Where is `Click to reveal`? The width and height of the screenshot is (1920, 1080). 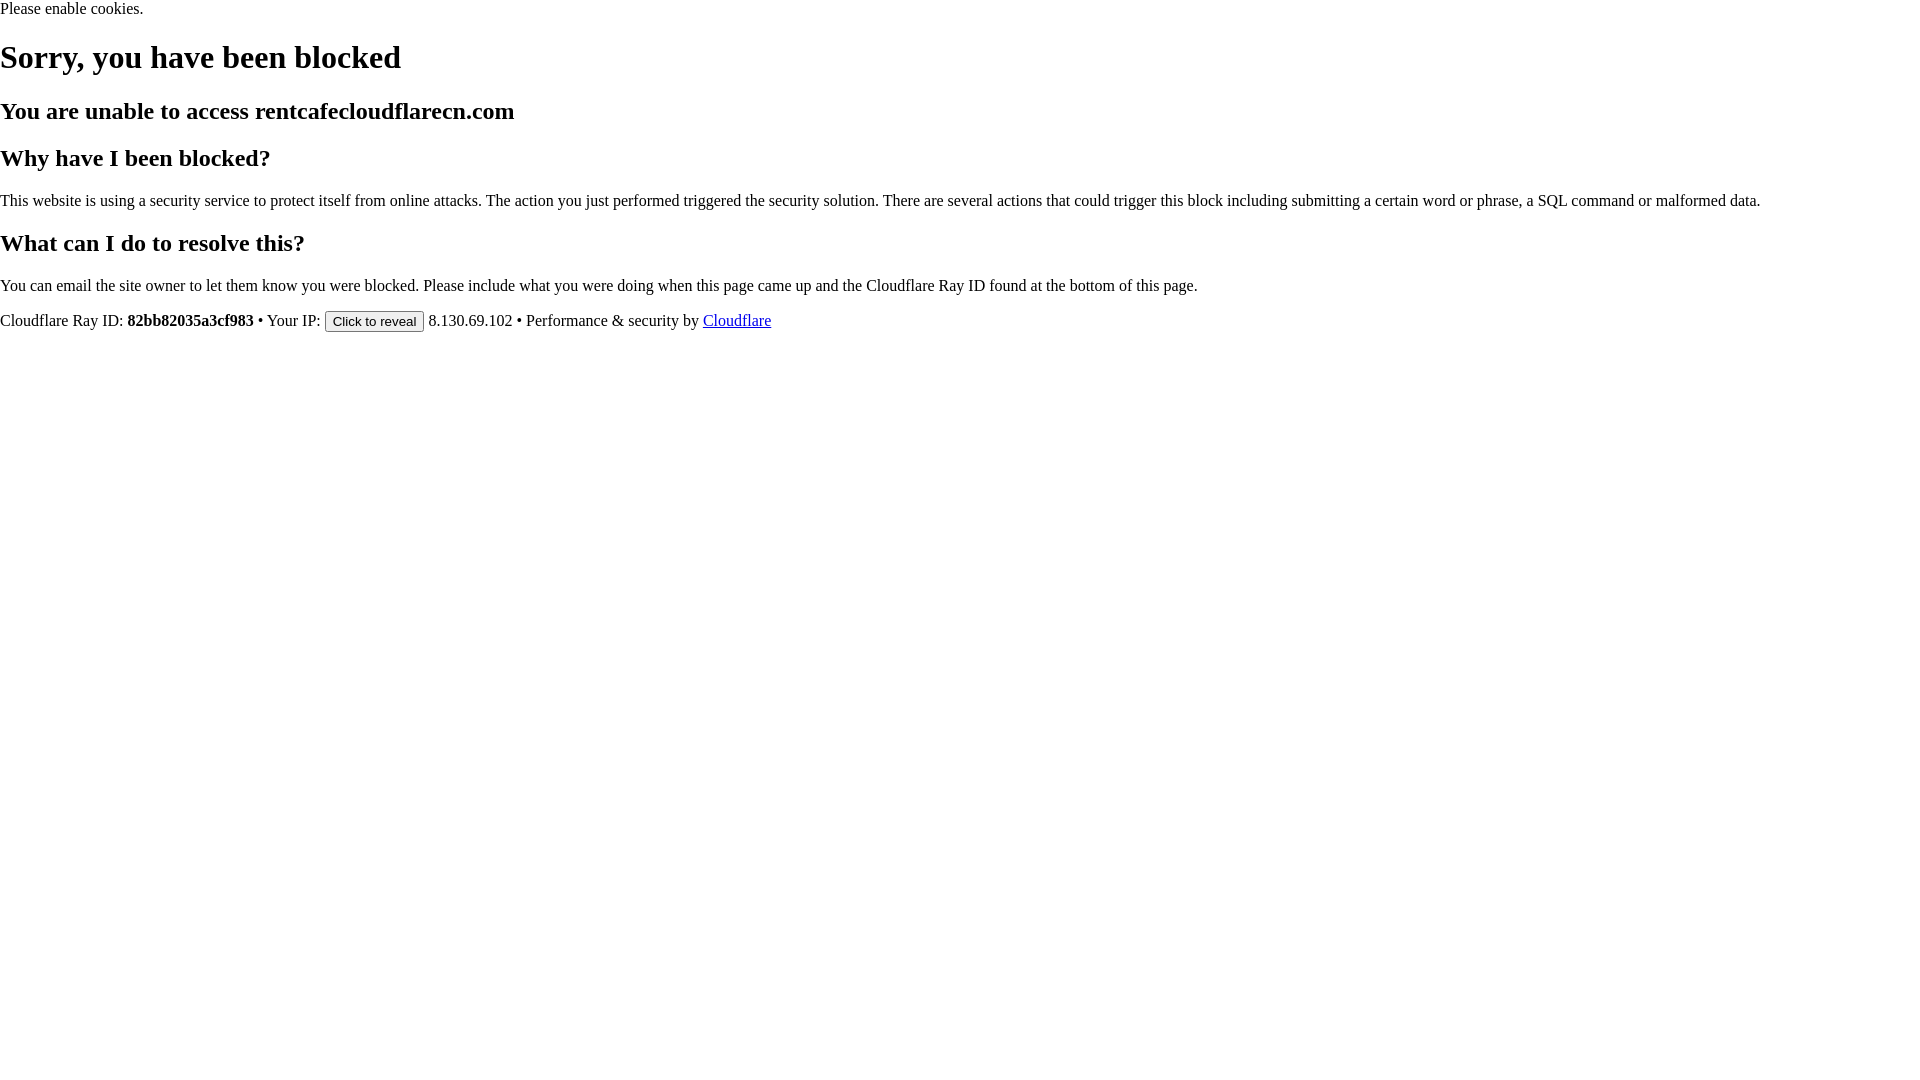 Click to reveal is located at coordinates (375, 320).